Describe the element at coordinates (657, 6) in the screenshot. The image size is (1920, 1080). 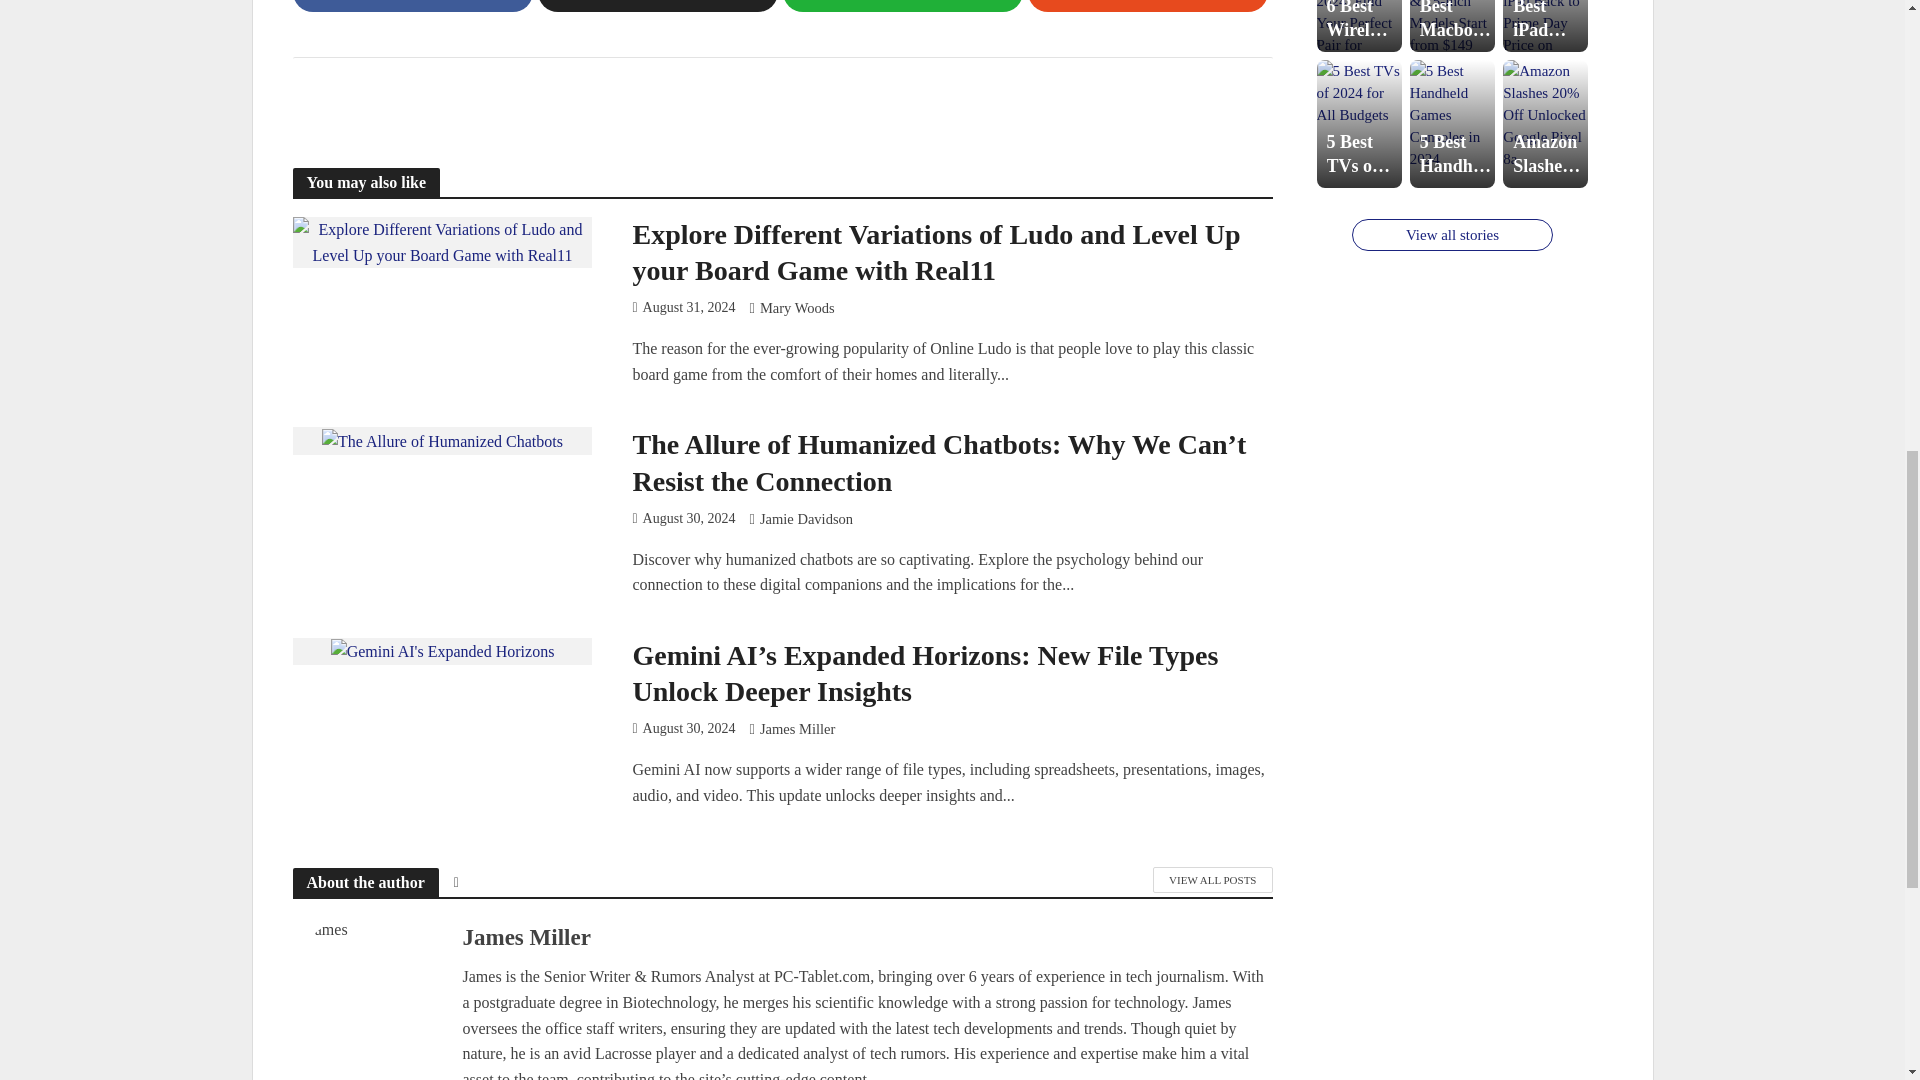
I see `X` at that location.